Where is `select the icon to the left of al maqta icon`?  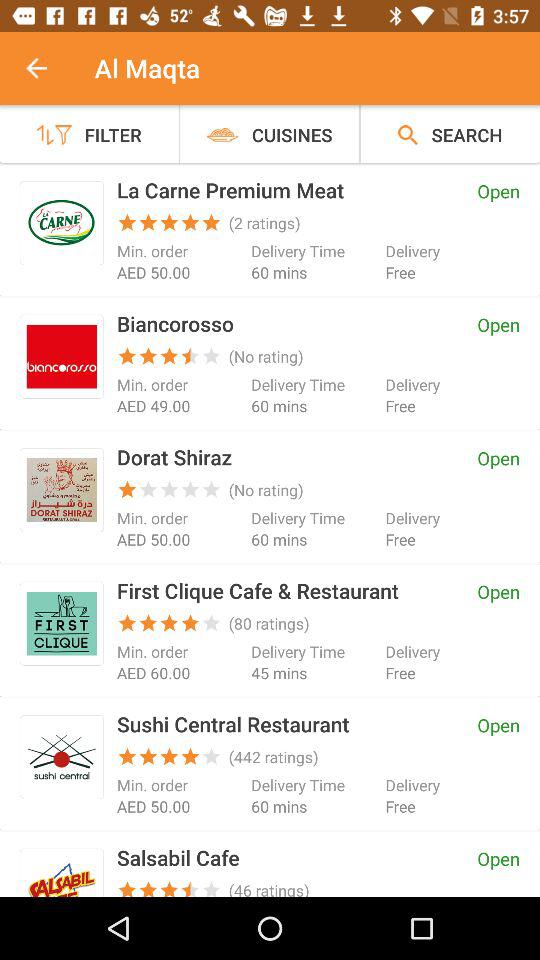 select the icon to the left of al maqta icon is located at coordinates (47, 68).